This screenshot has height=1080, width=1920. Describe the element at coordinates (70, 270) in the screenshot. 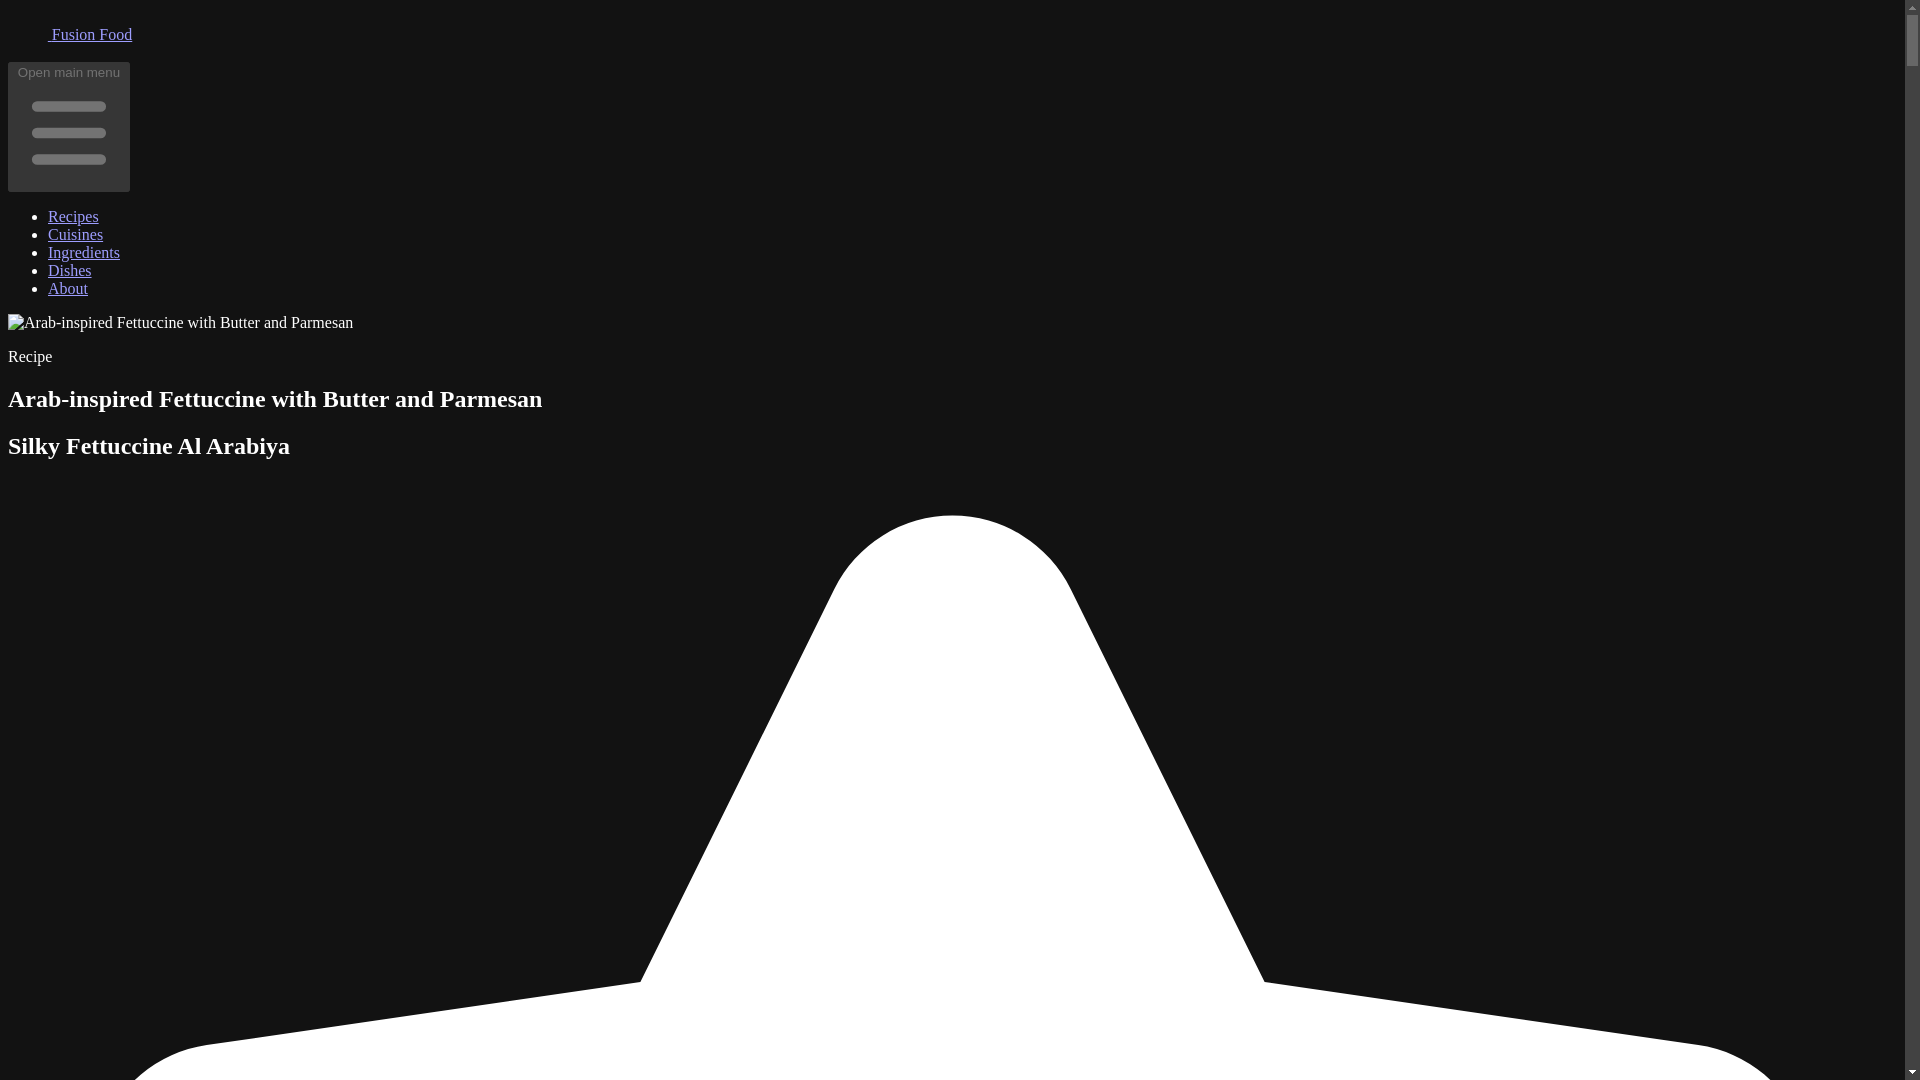

I see `Dishes` at that location.